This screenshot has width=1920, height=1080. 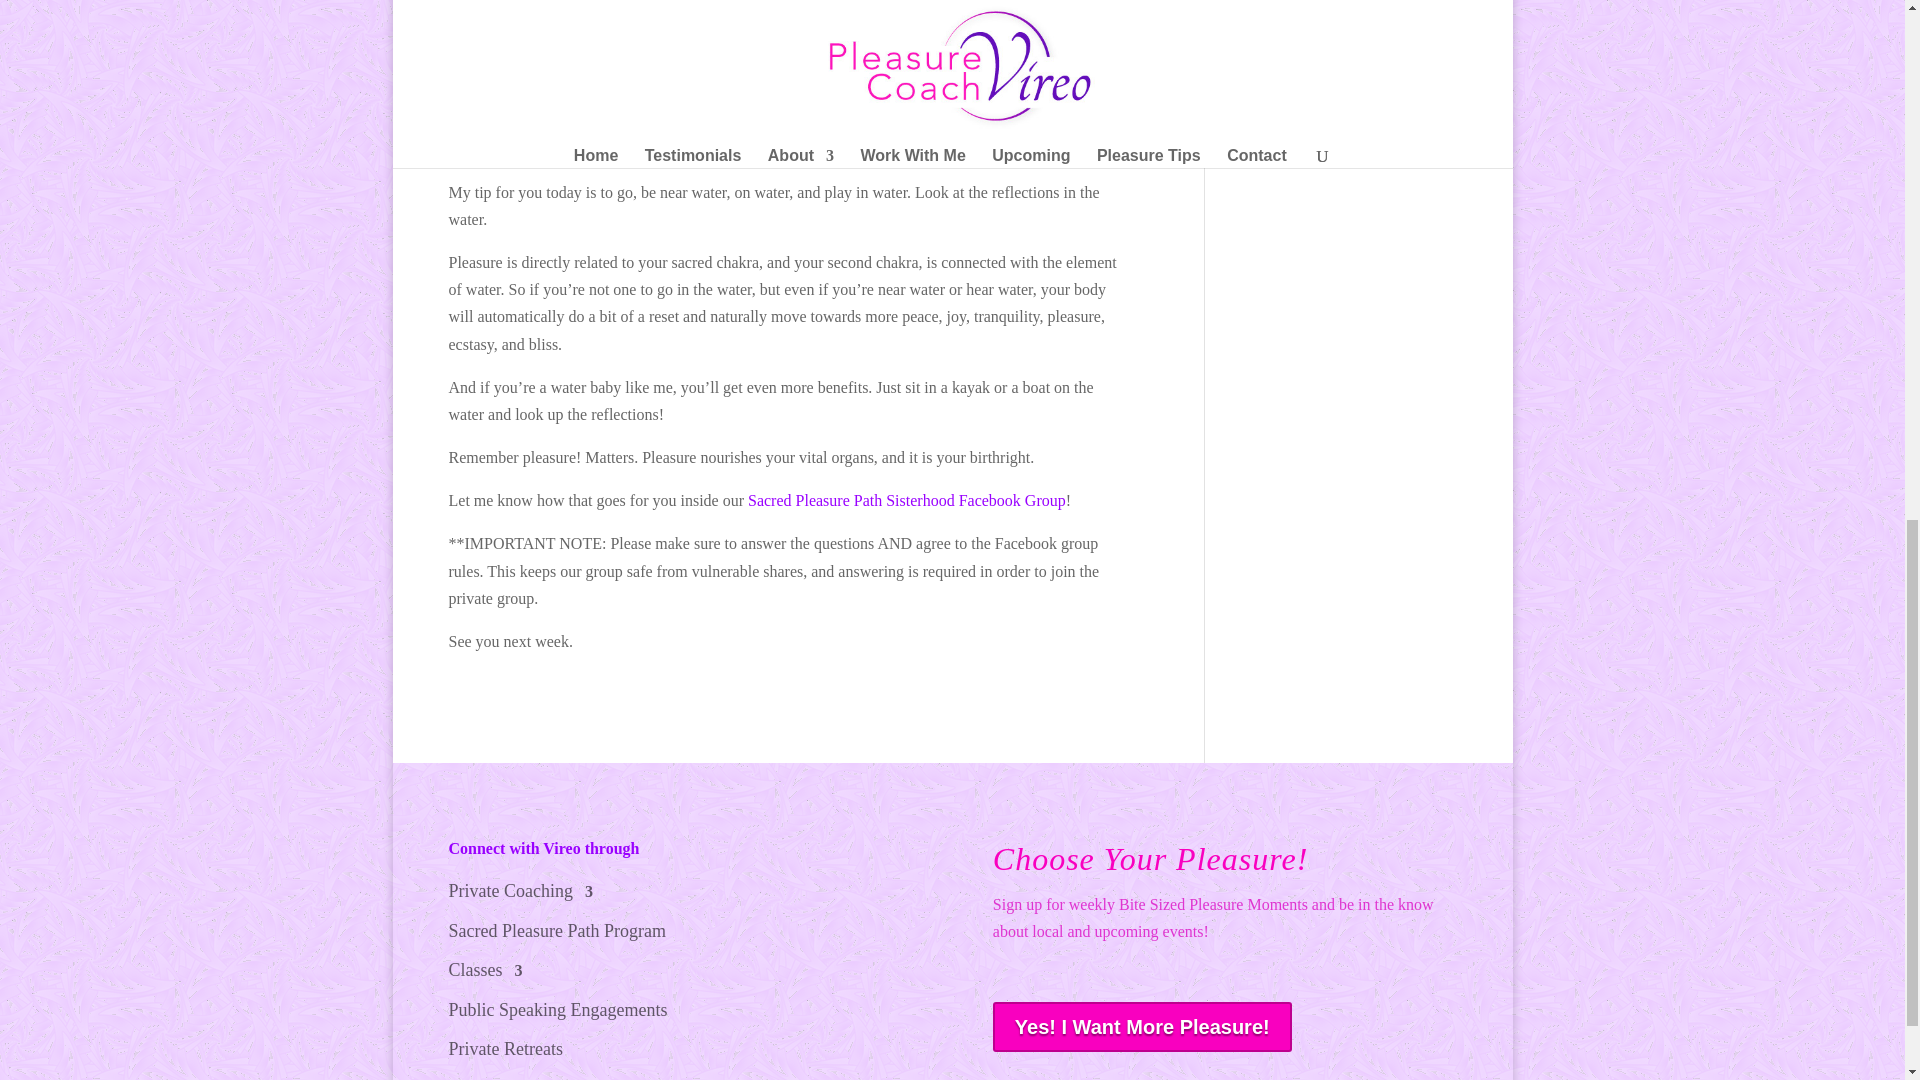 What do you see at coordinates (504, 1053) in the screenshot?
I see `Private Retreats` at bounding box center [504, 1053].